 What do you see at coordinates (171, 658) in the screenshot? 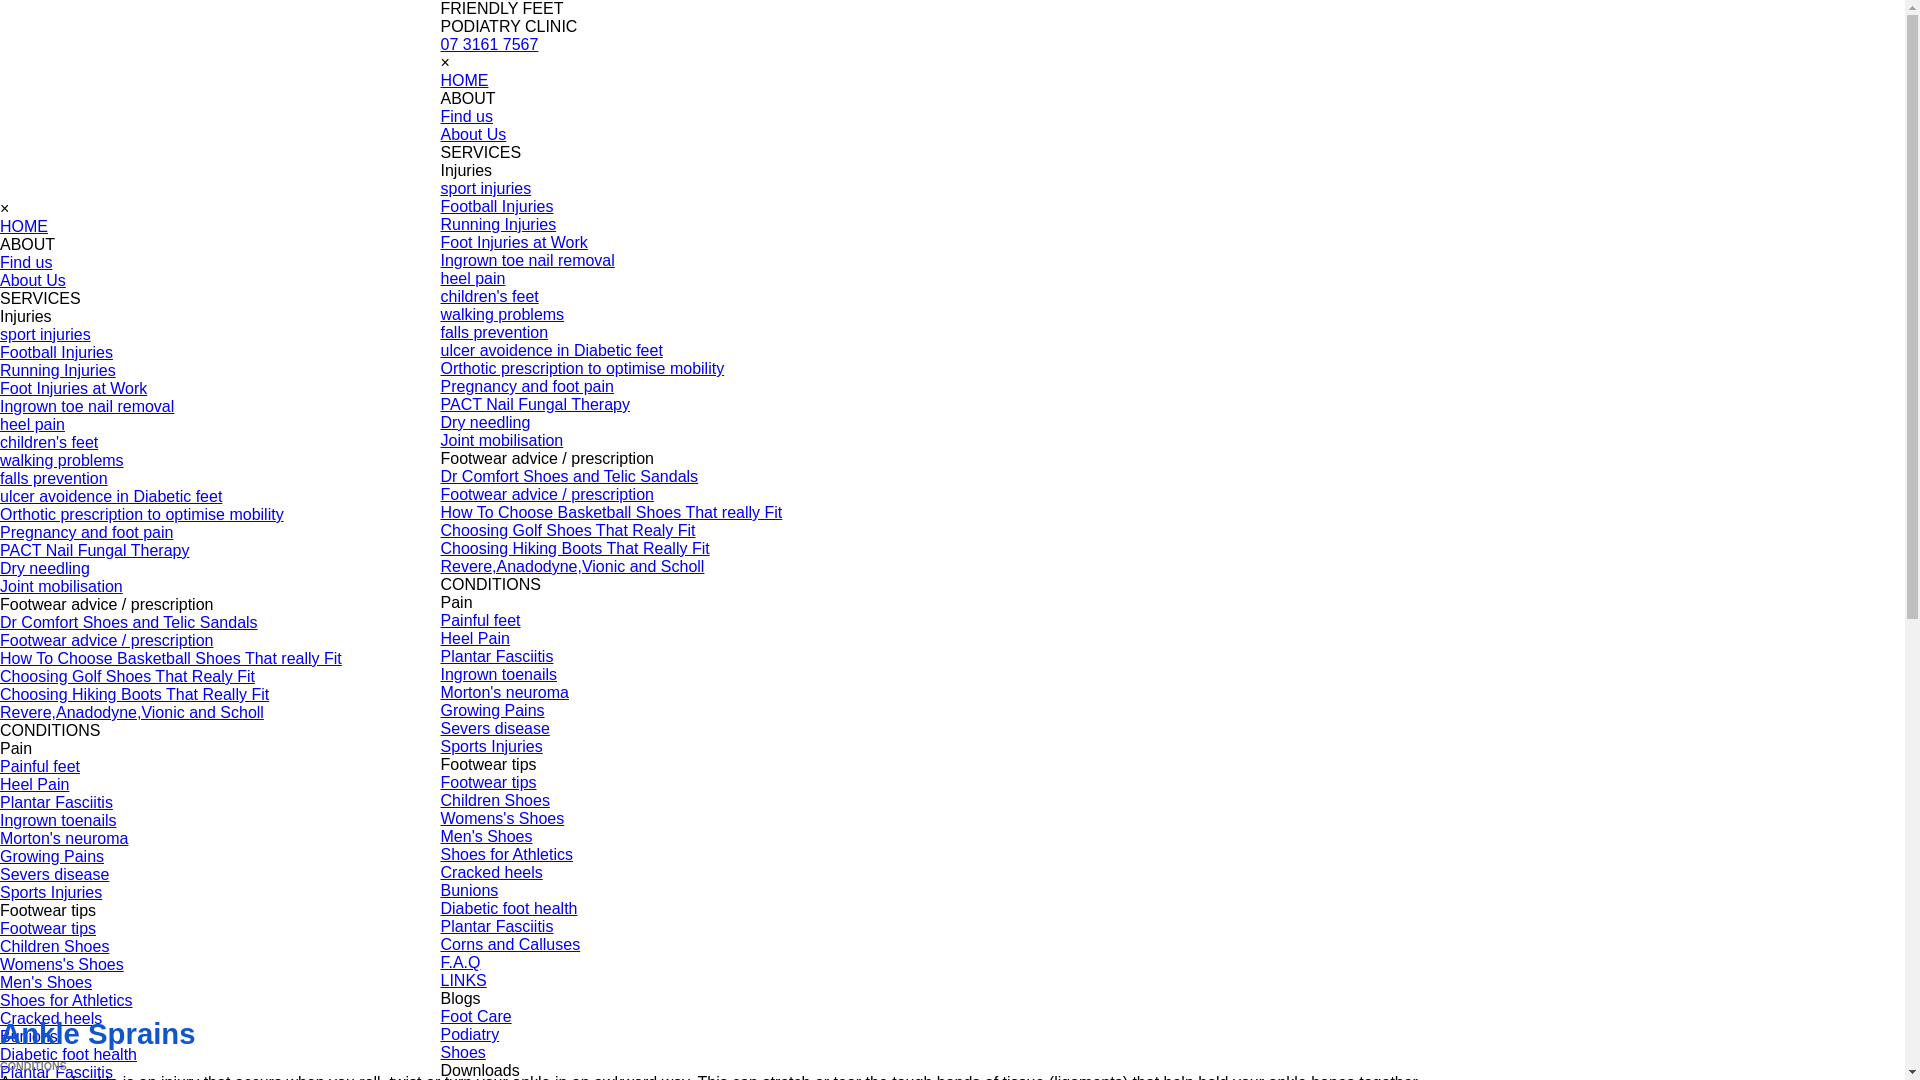
I see `How To Choose Basketball Shoes That really Fit` at bounding box center [171, 658].